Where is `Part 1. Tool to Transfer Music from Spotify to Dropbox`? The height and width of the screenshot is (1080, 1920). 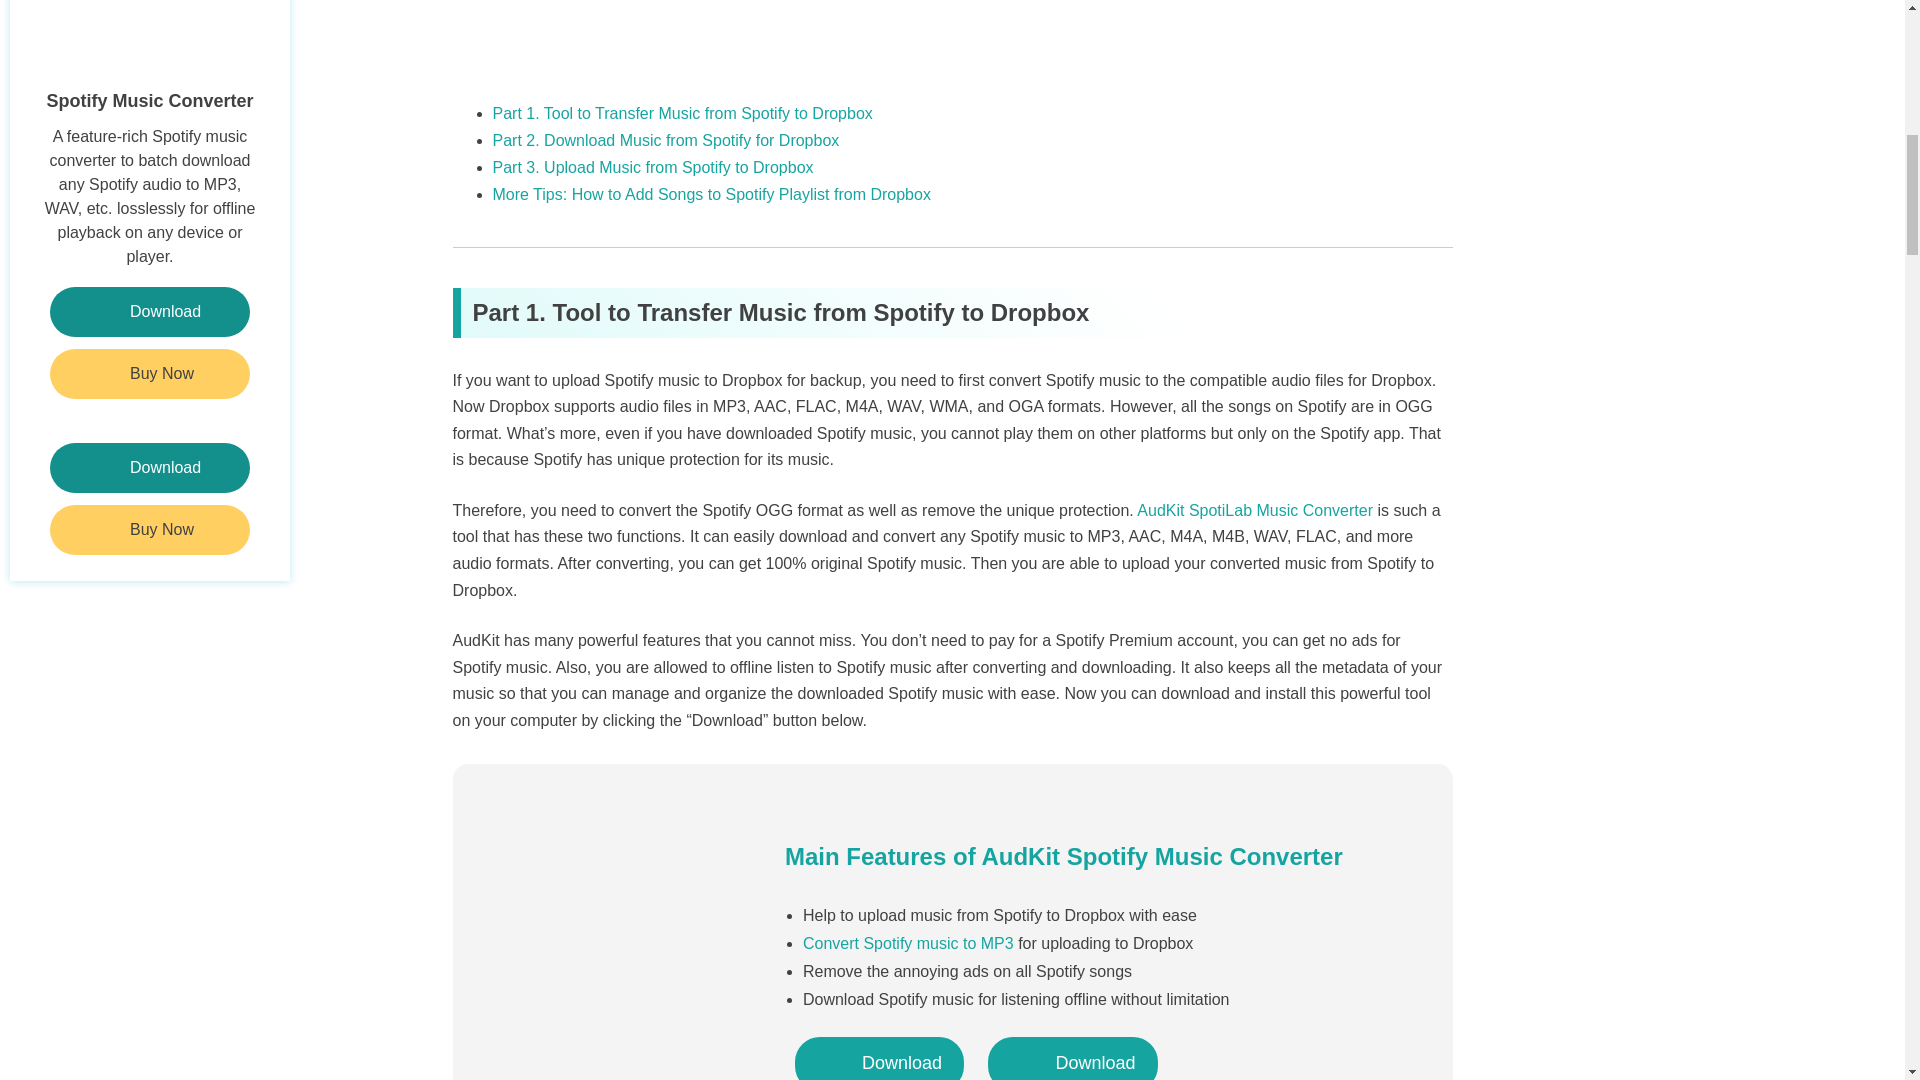 Part 1. Tool to Transfer Music from Spotify to Dropbox is located at coordinates (681, 113).